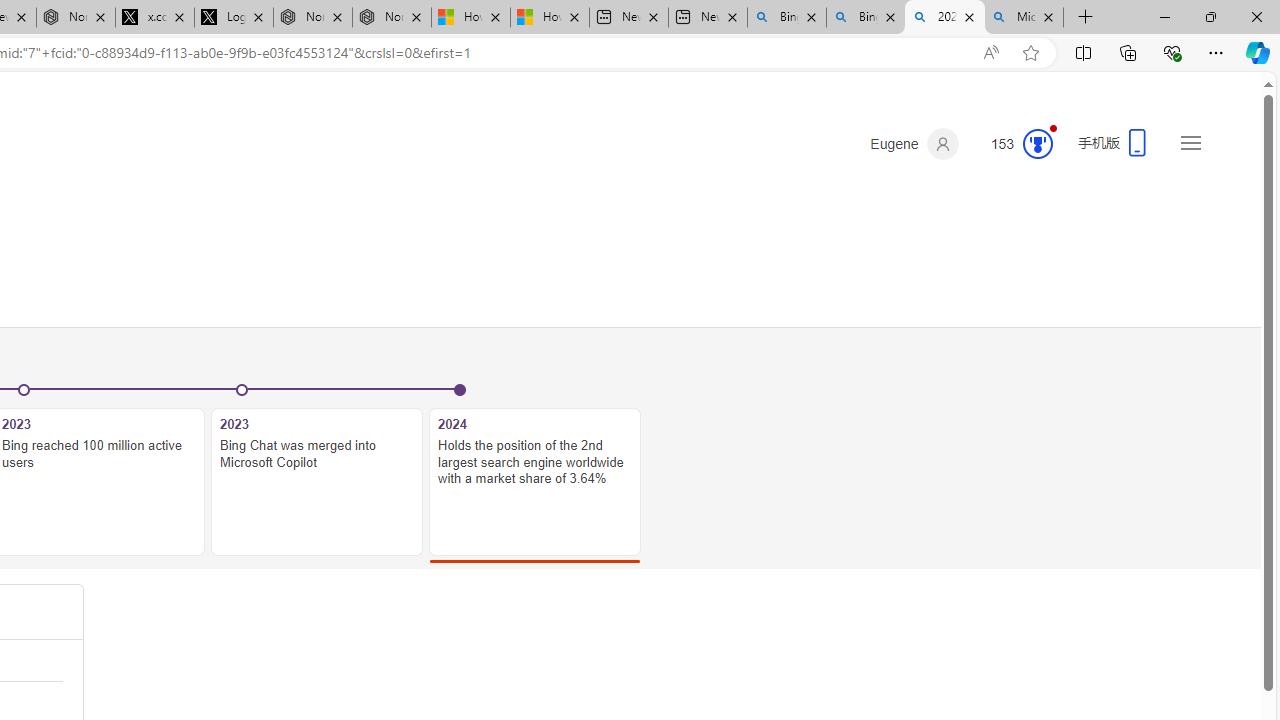 Image resolution: width=1280 pixels, height=720 pixels. Describe the element at coordinates (1024, 18) in the screenshot. I see `Microsoft Bing Timeline - Search` at that location.